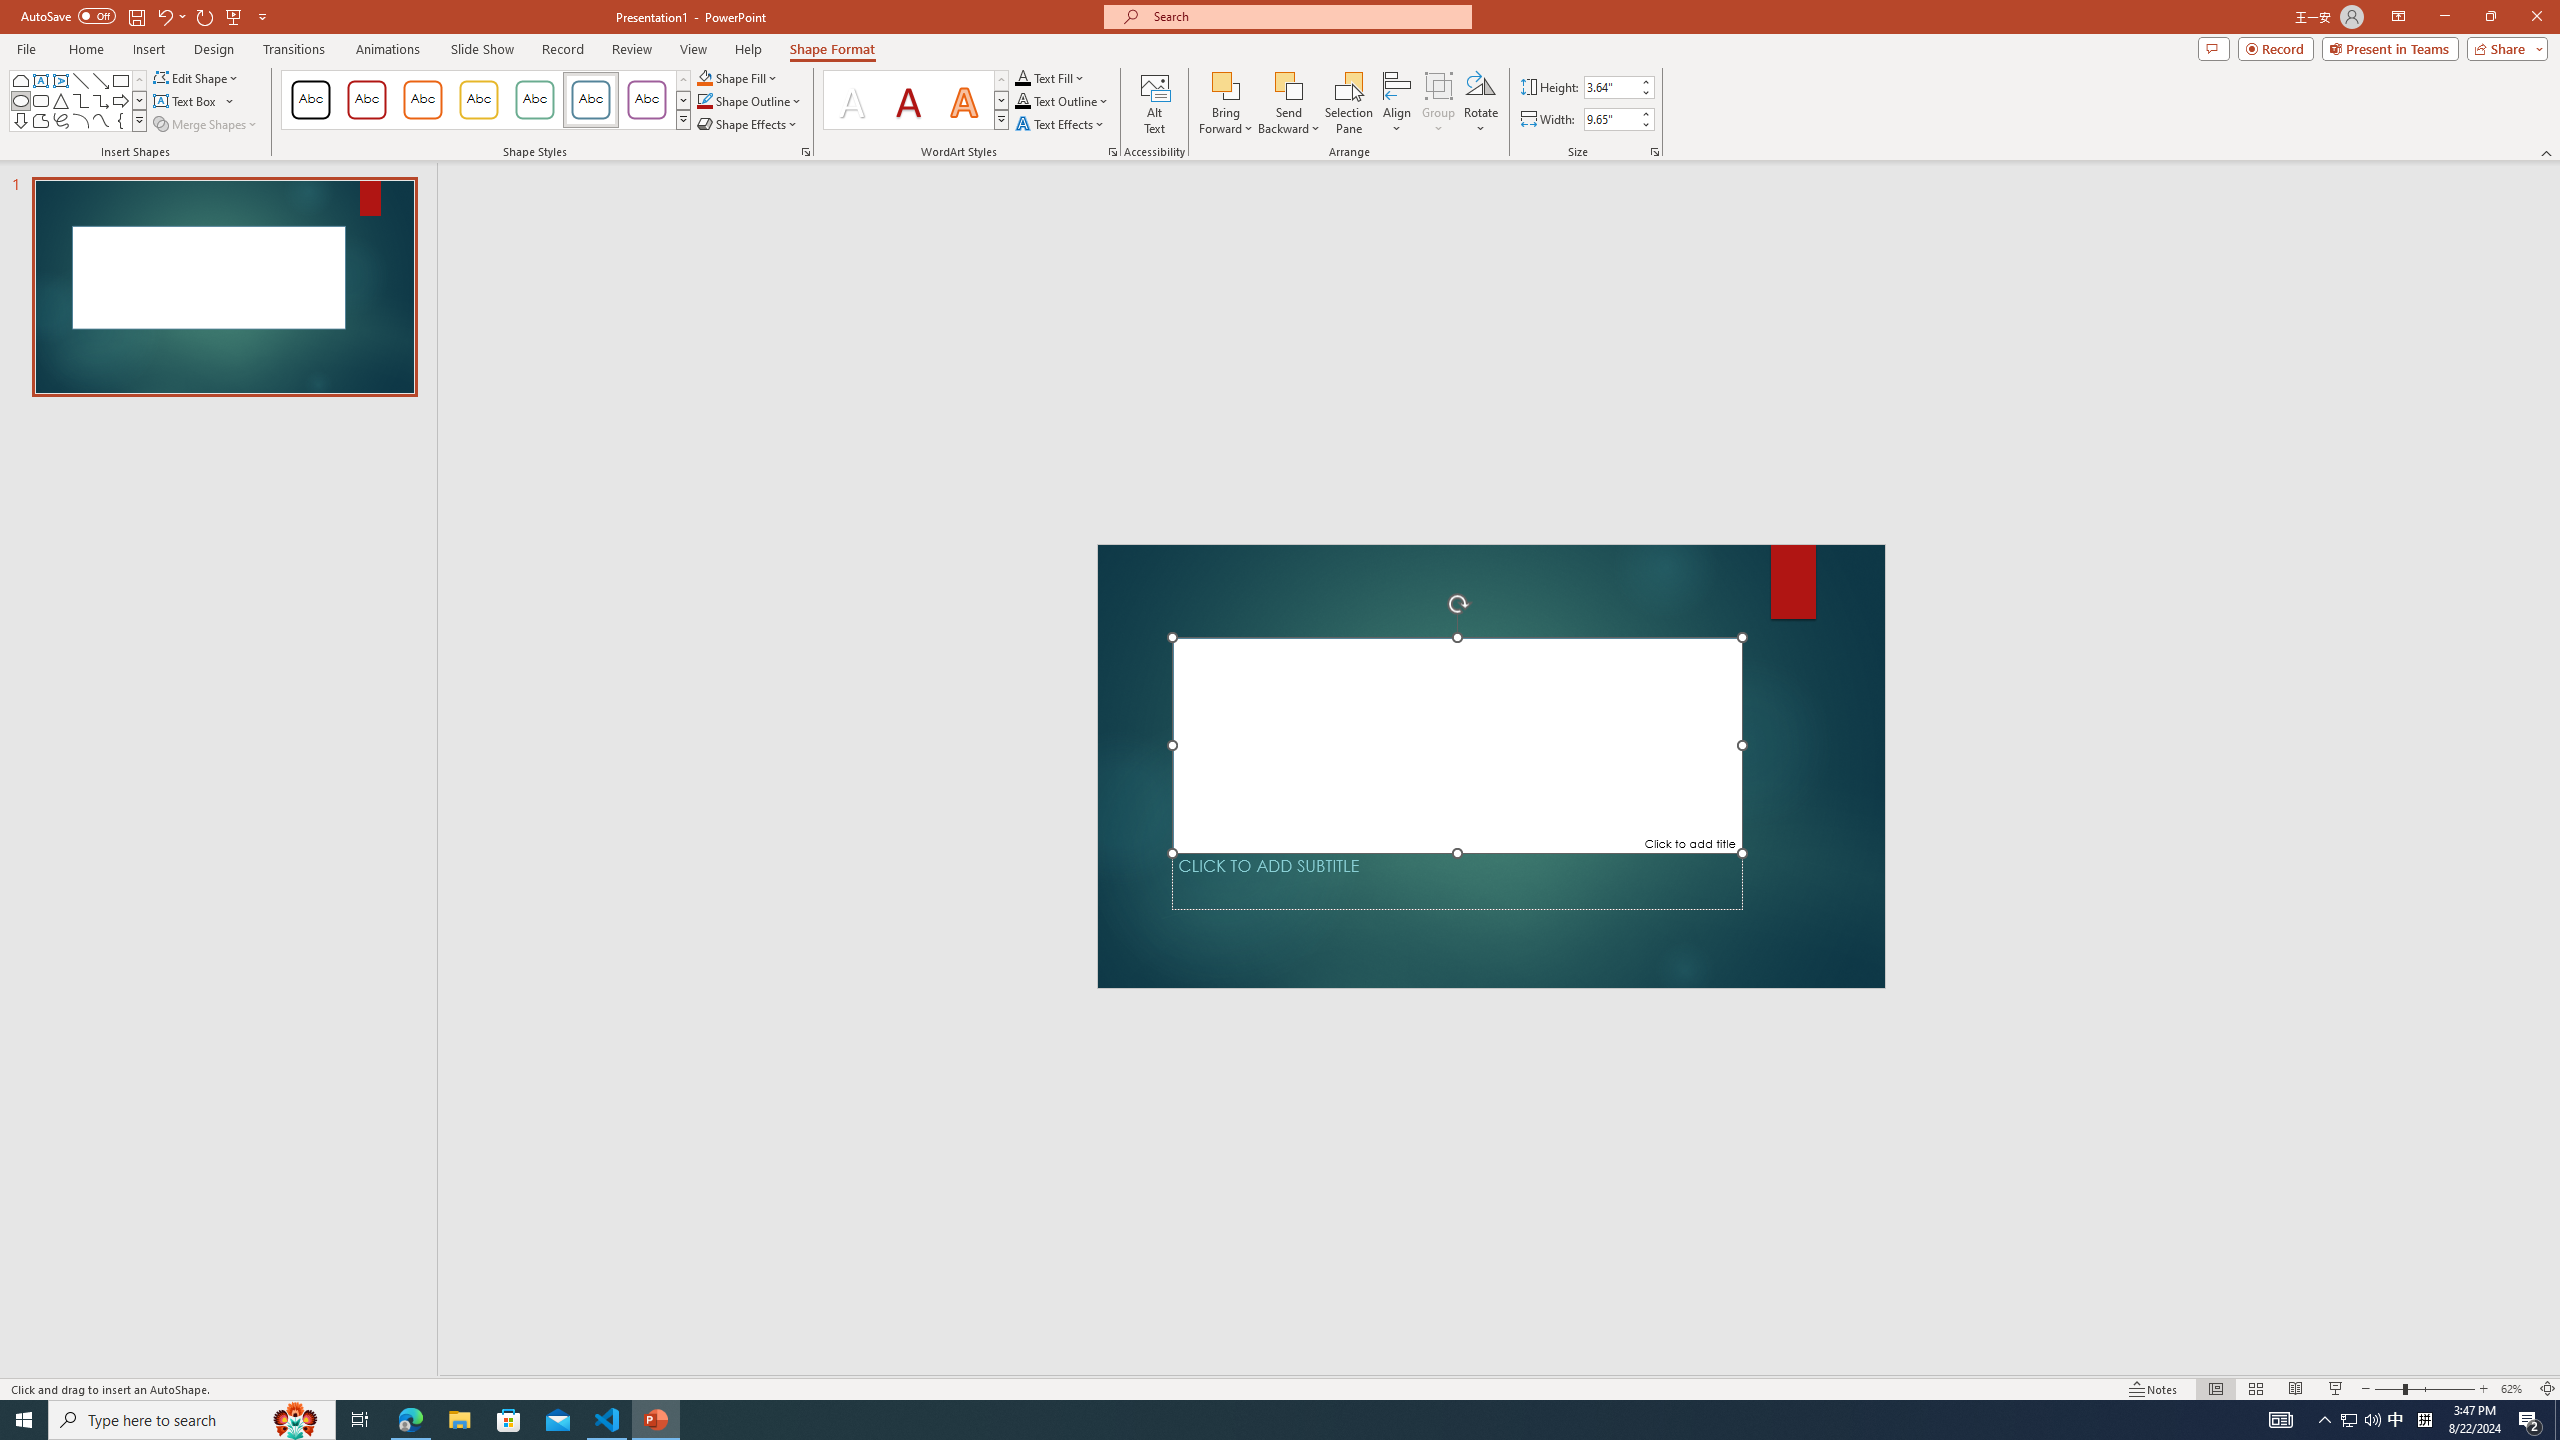 The height and width of the screenshot is (1440, 2560). Describe the element at coordinates (1022, 100) in the screenshot. I see `Text Outline RGB(0, 0, 0)` at that location.